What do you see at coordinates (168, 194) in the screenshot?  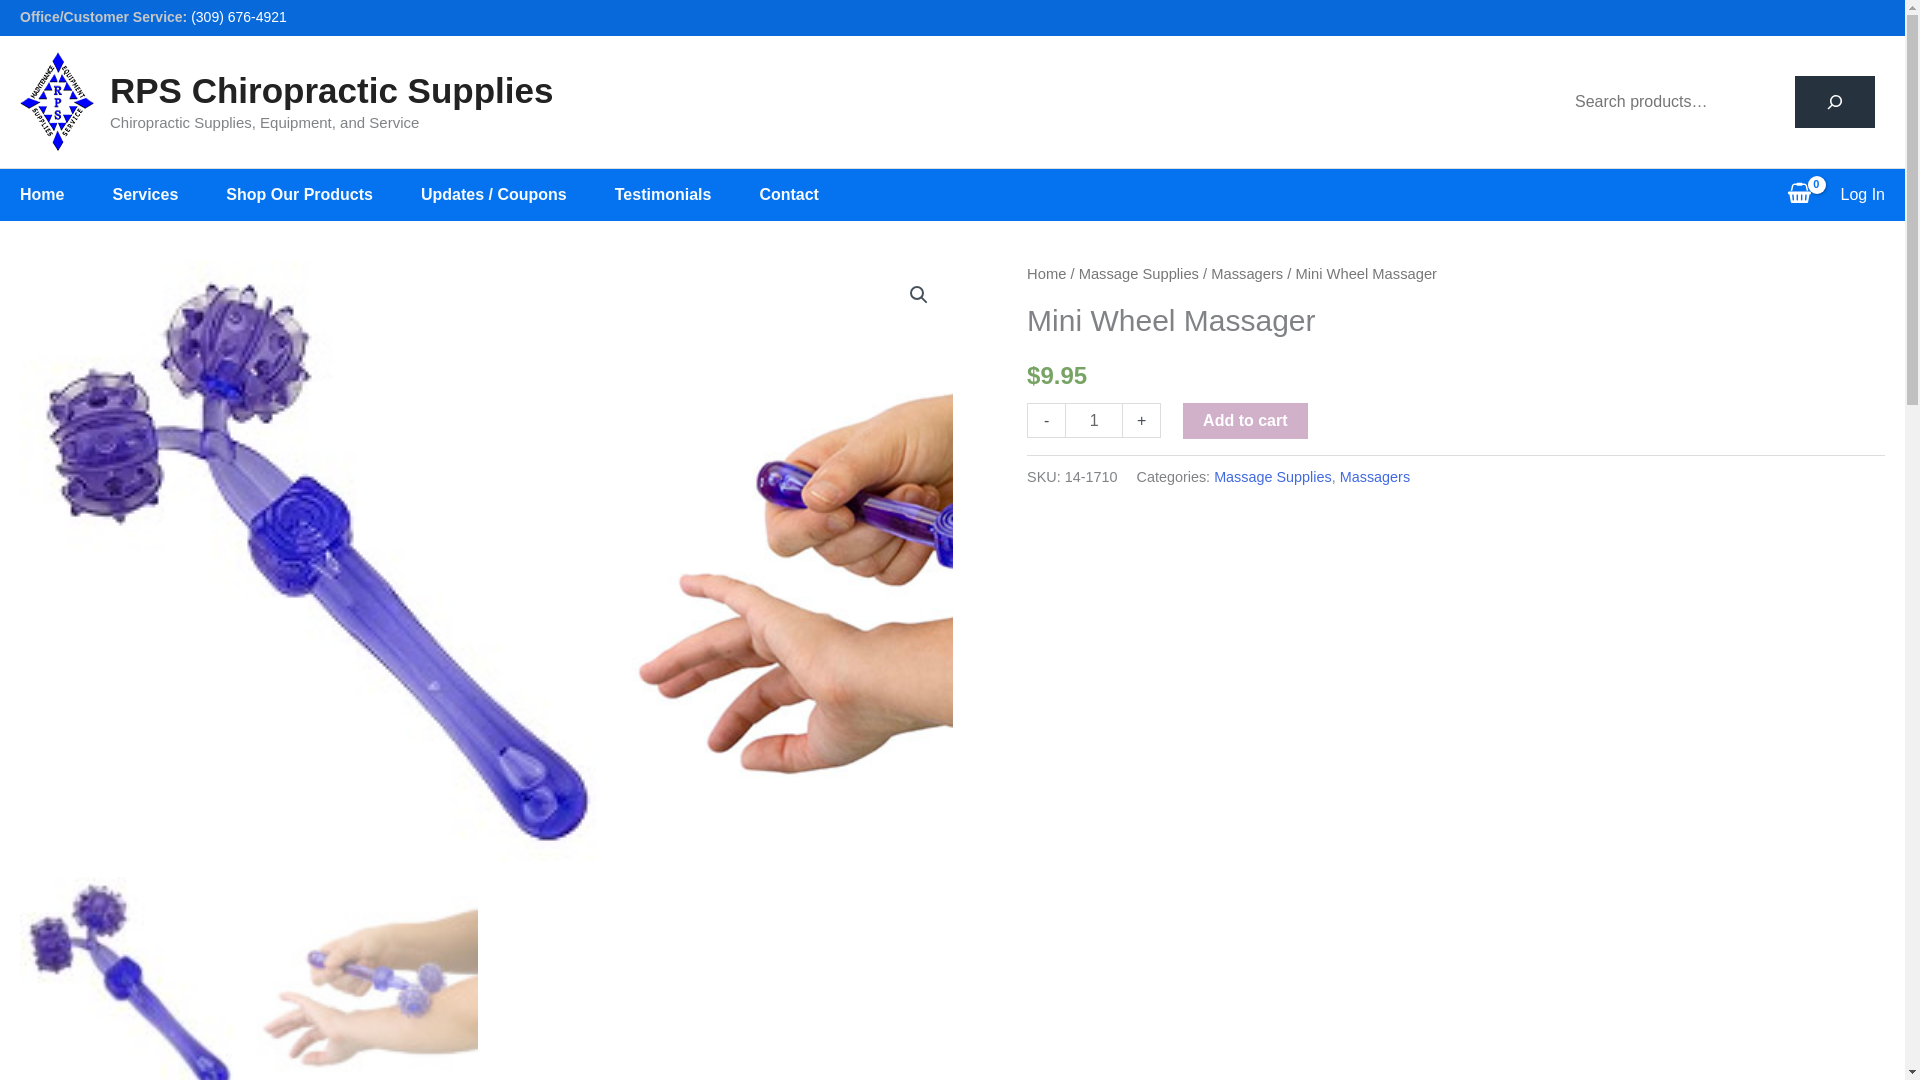 I see `Services` at bounding box center [168, 194].